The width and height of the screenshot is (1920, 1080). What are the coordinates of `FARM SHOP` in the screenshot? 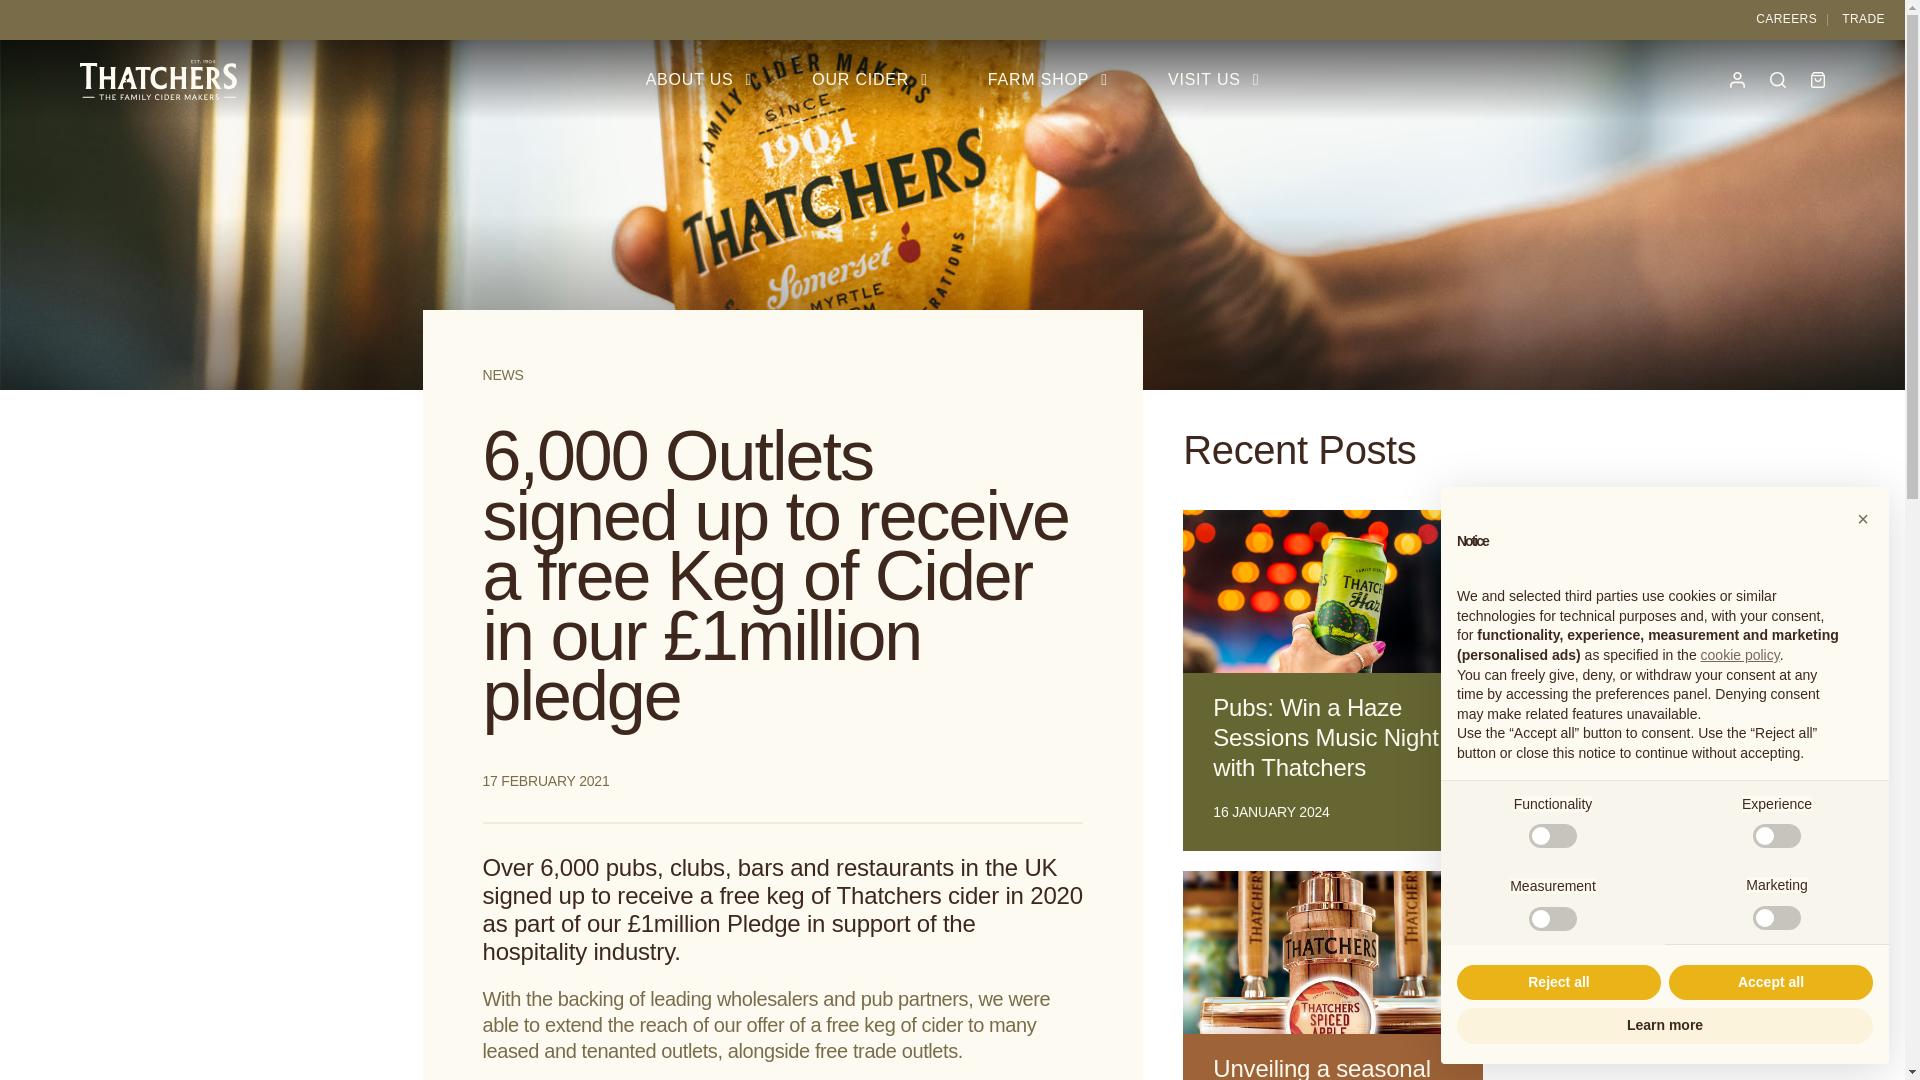 It's located at (1048, 79).